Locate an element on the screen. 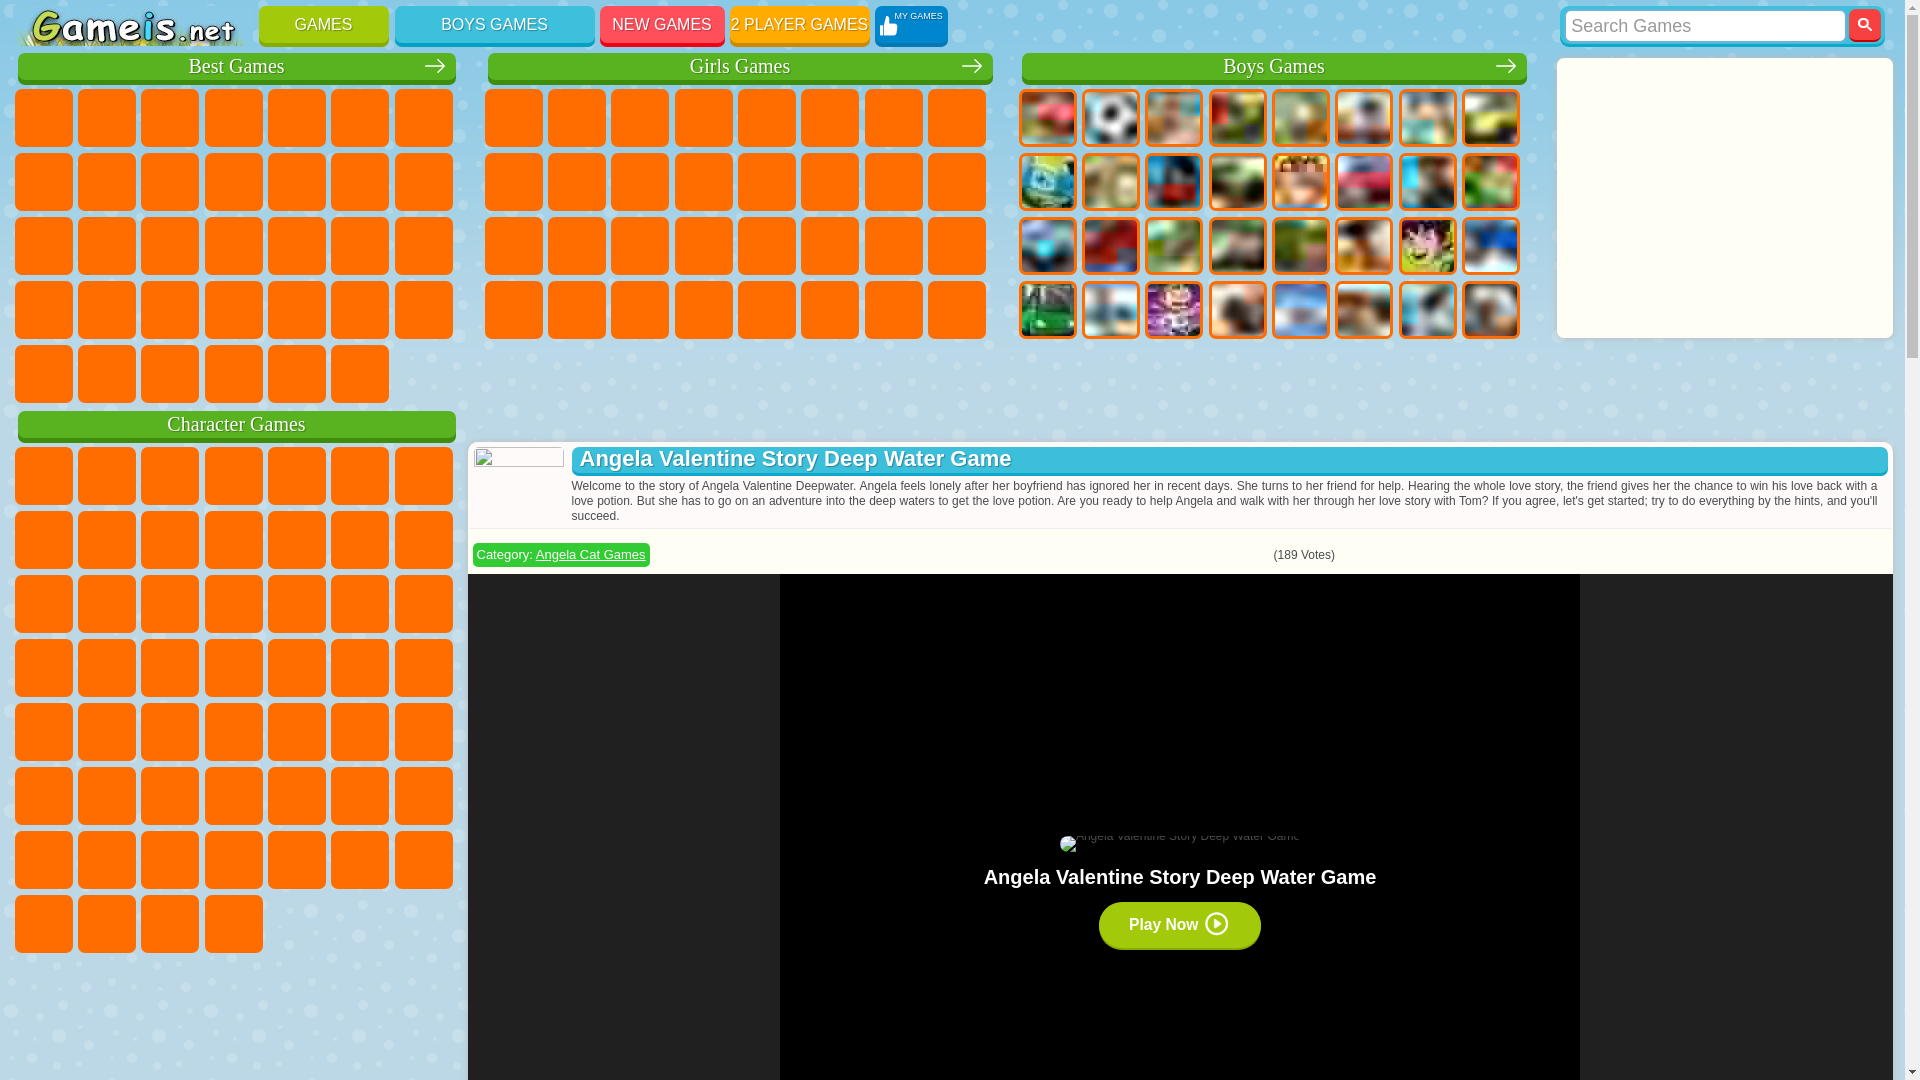 The width and height of the screenshot is (1920, 1080). GTA is located at coordinates (1364, 246).